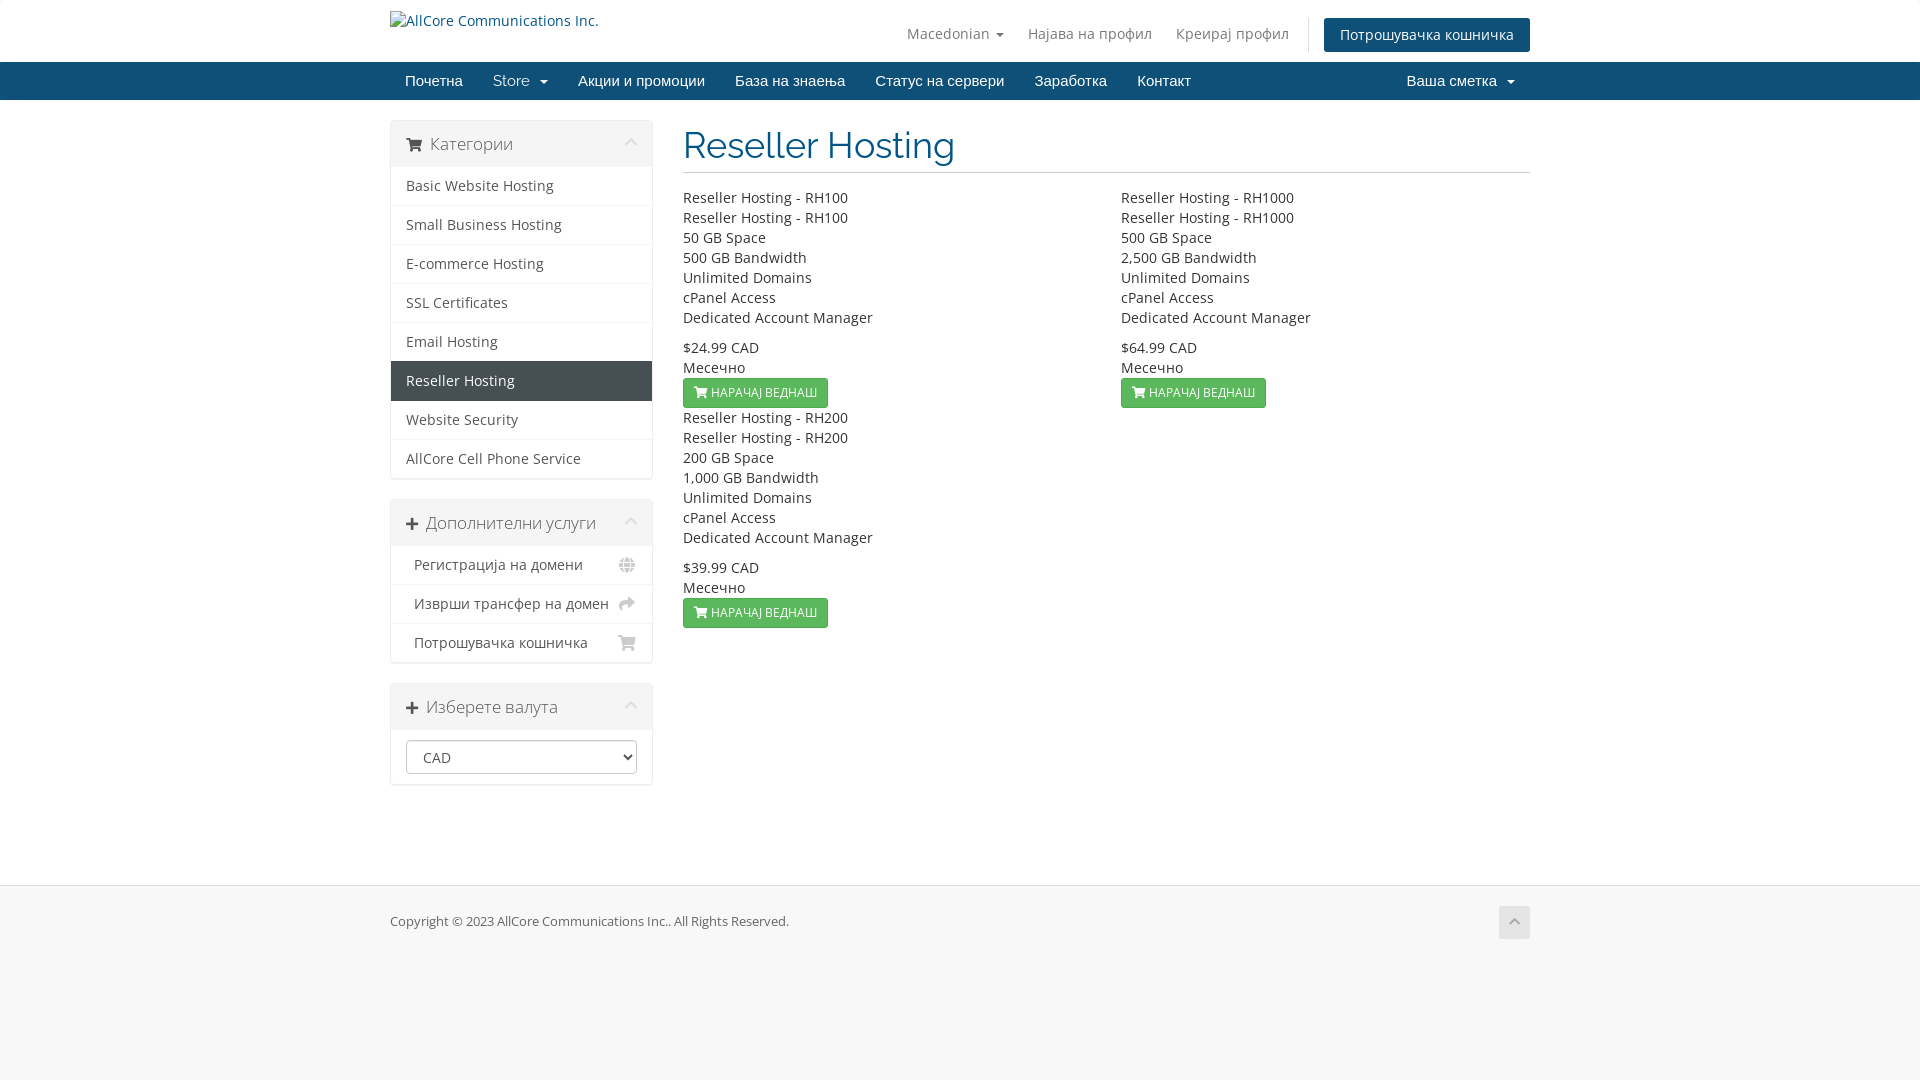  Describe the element at coordinates (522, 458) in the screenshot. I see `AllCore Cell Phone Service` at that location.